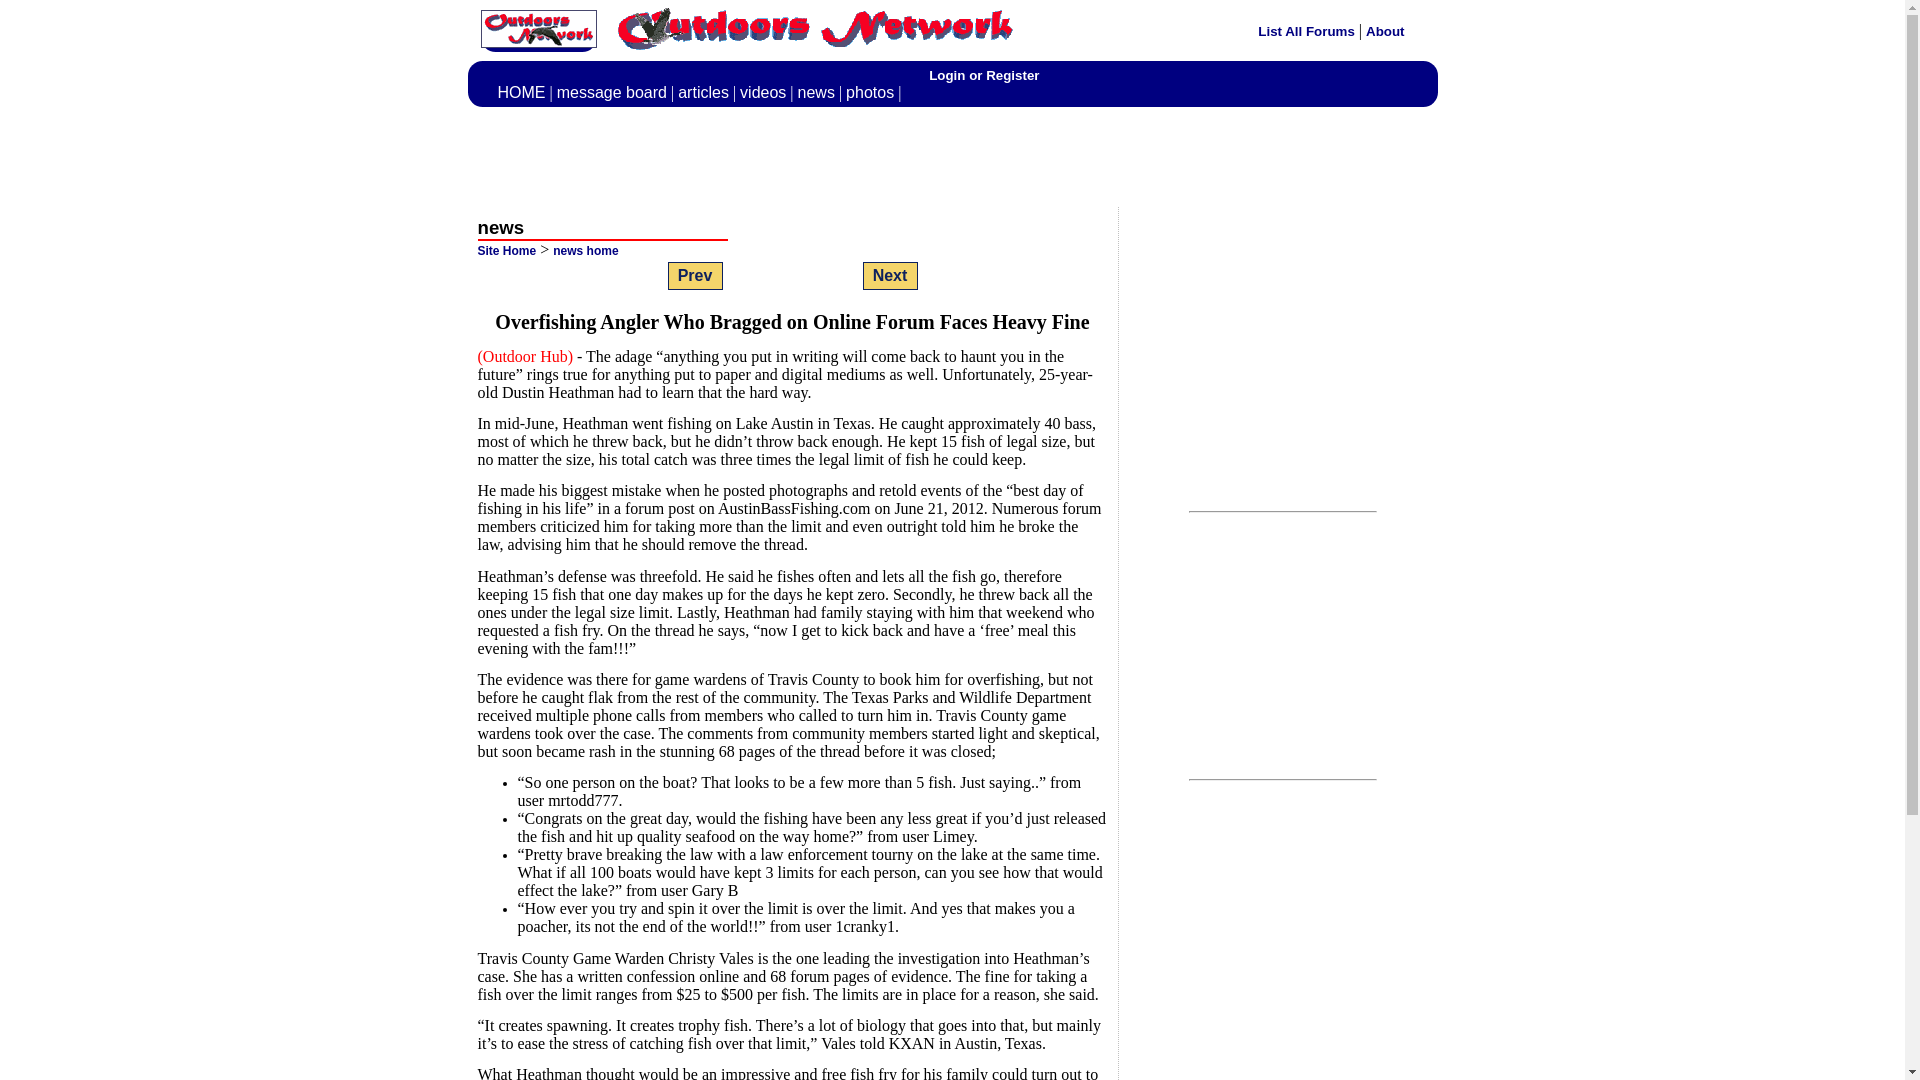 This screenshot has width=1920, height=1080. Describe the element at coordinates (816, 92) in the screenshot. I see `news ` at that location.